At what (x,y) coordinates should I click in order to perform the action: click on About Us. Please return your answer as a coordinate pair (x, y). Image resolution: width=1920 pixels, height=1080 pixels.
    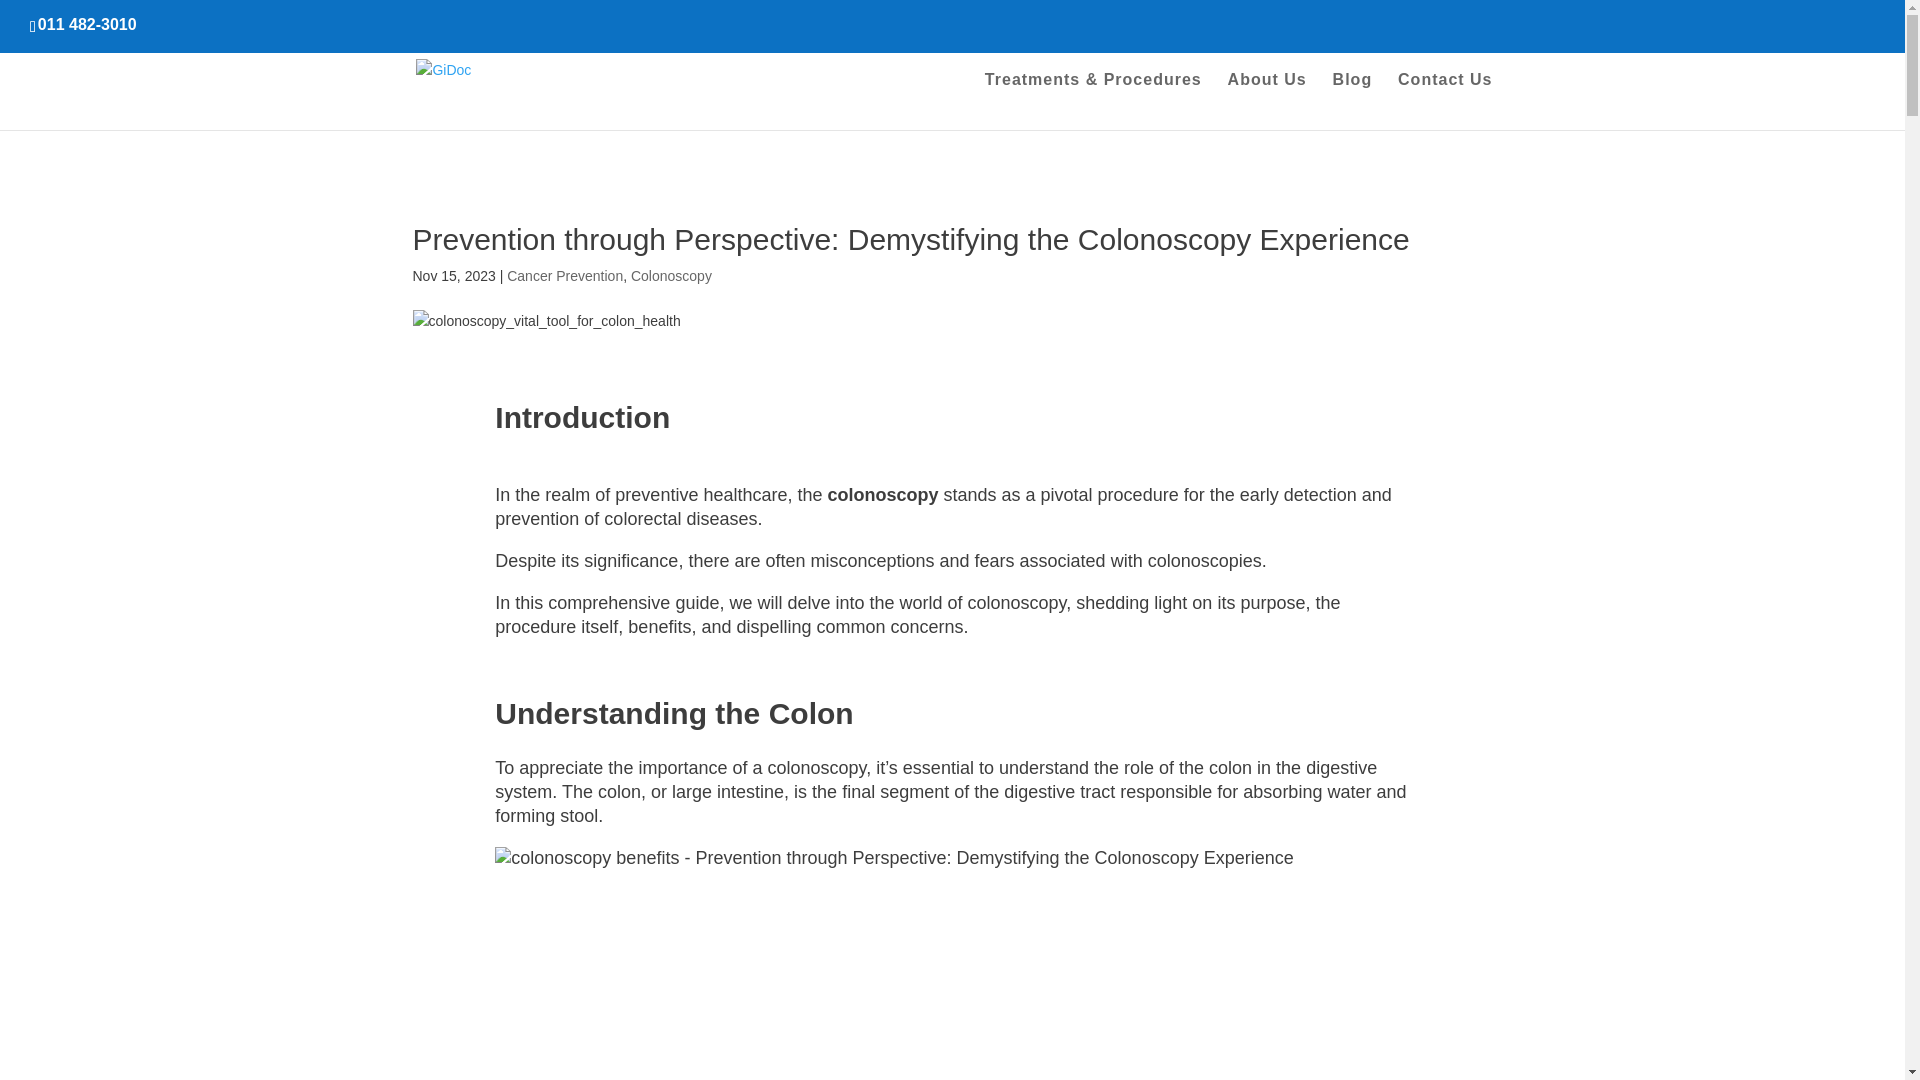
    Looking at the image, I should click on (1268, 101).